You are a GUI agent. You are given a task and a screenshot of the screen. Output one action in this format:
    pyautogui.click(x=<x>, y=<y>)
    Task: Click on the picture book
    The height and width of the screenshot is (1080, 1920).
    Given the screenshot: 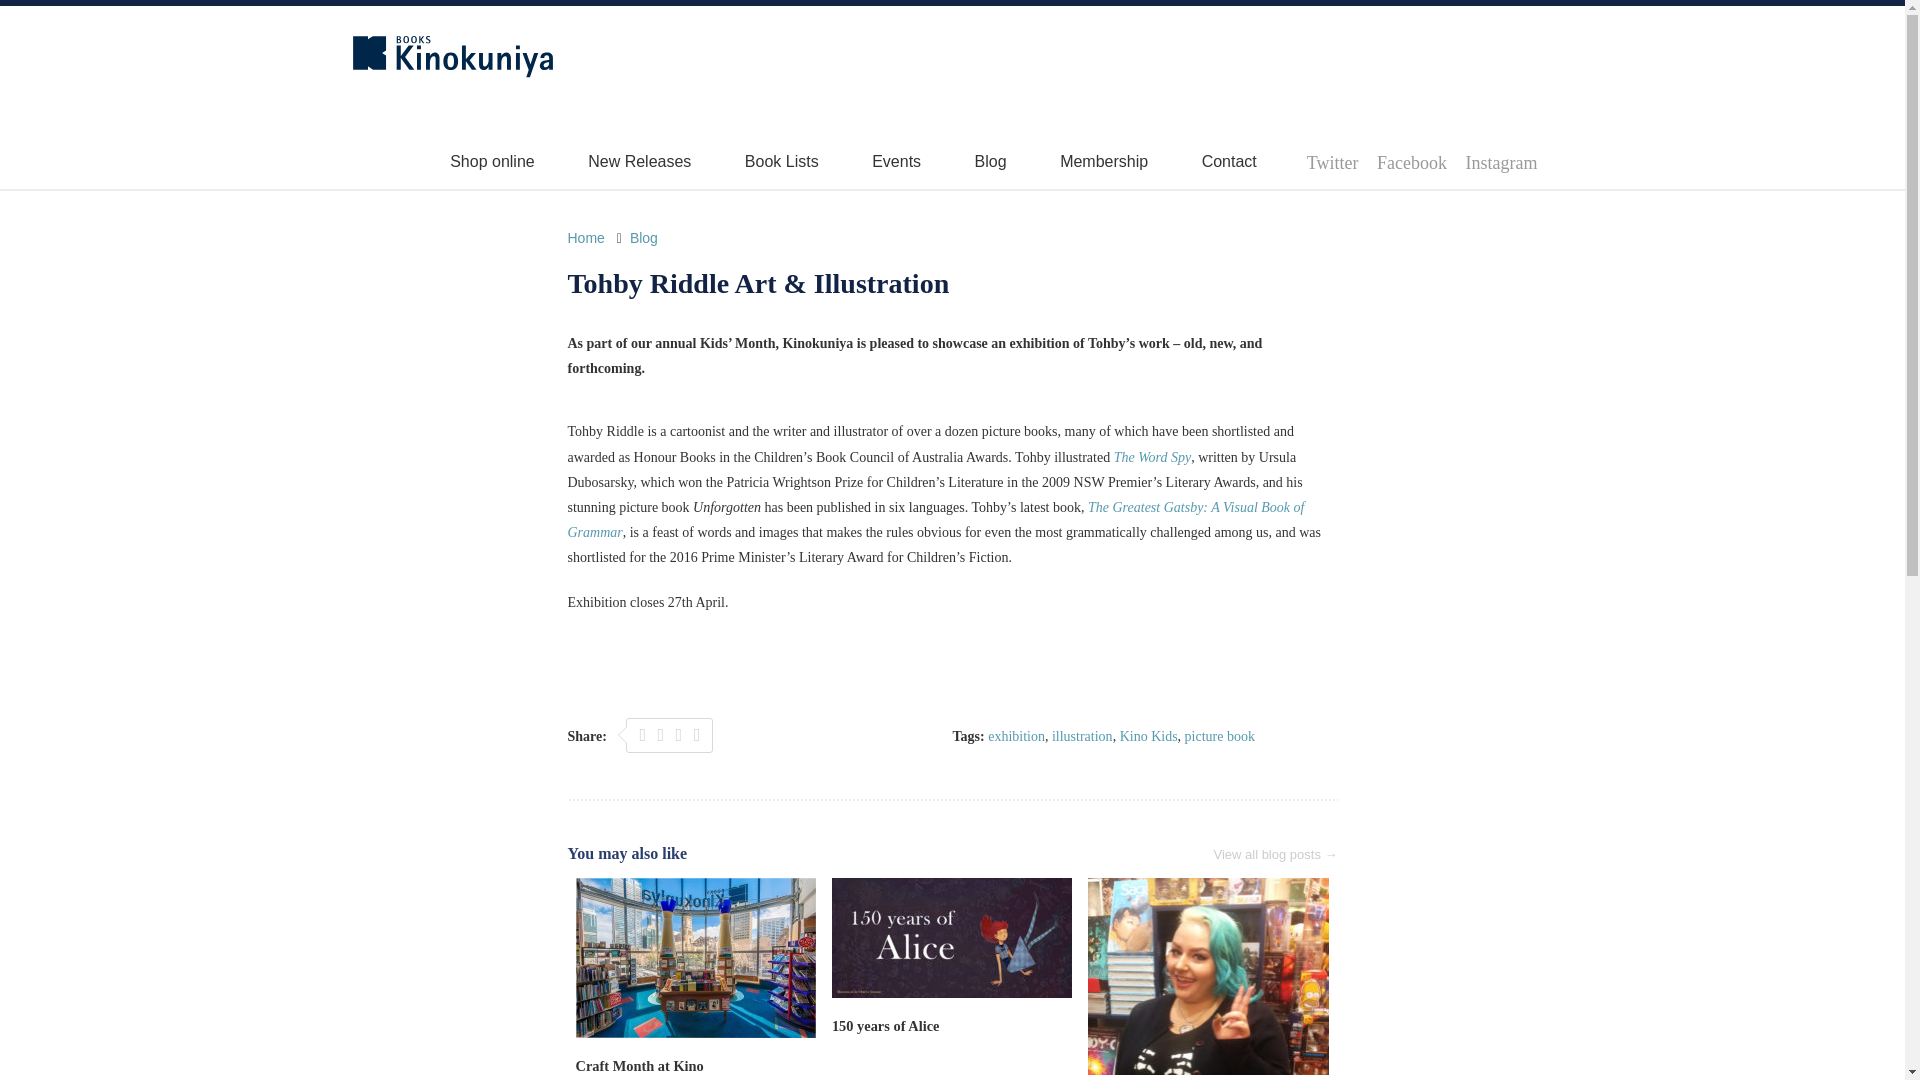 What is the action you would take?
    pyautogui.click(x=1220, y=736)
    